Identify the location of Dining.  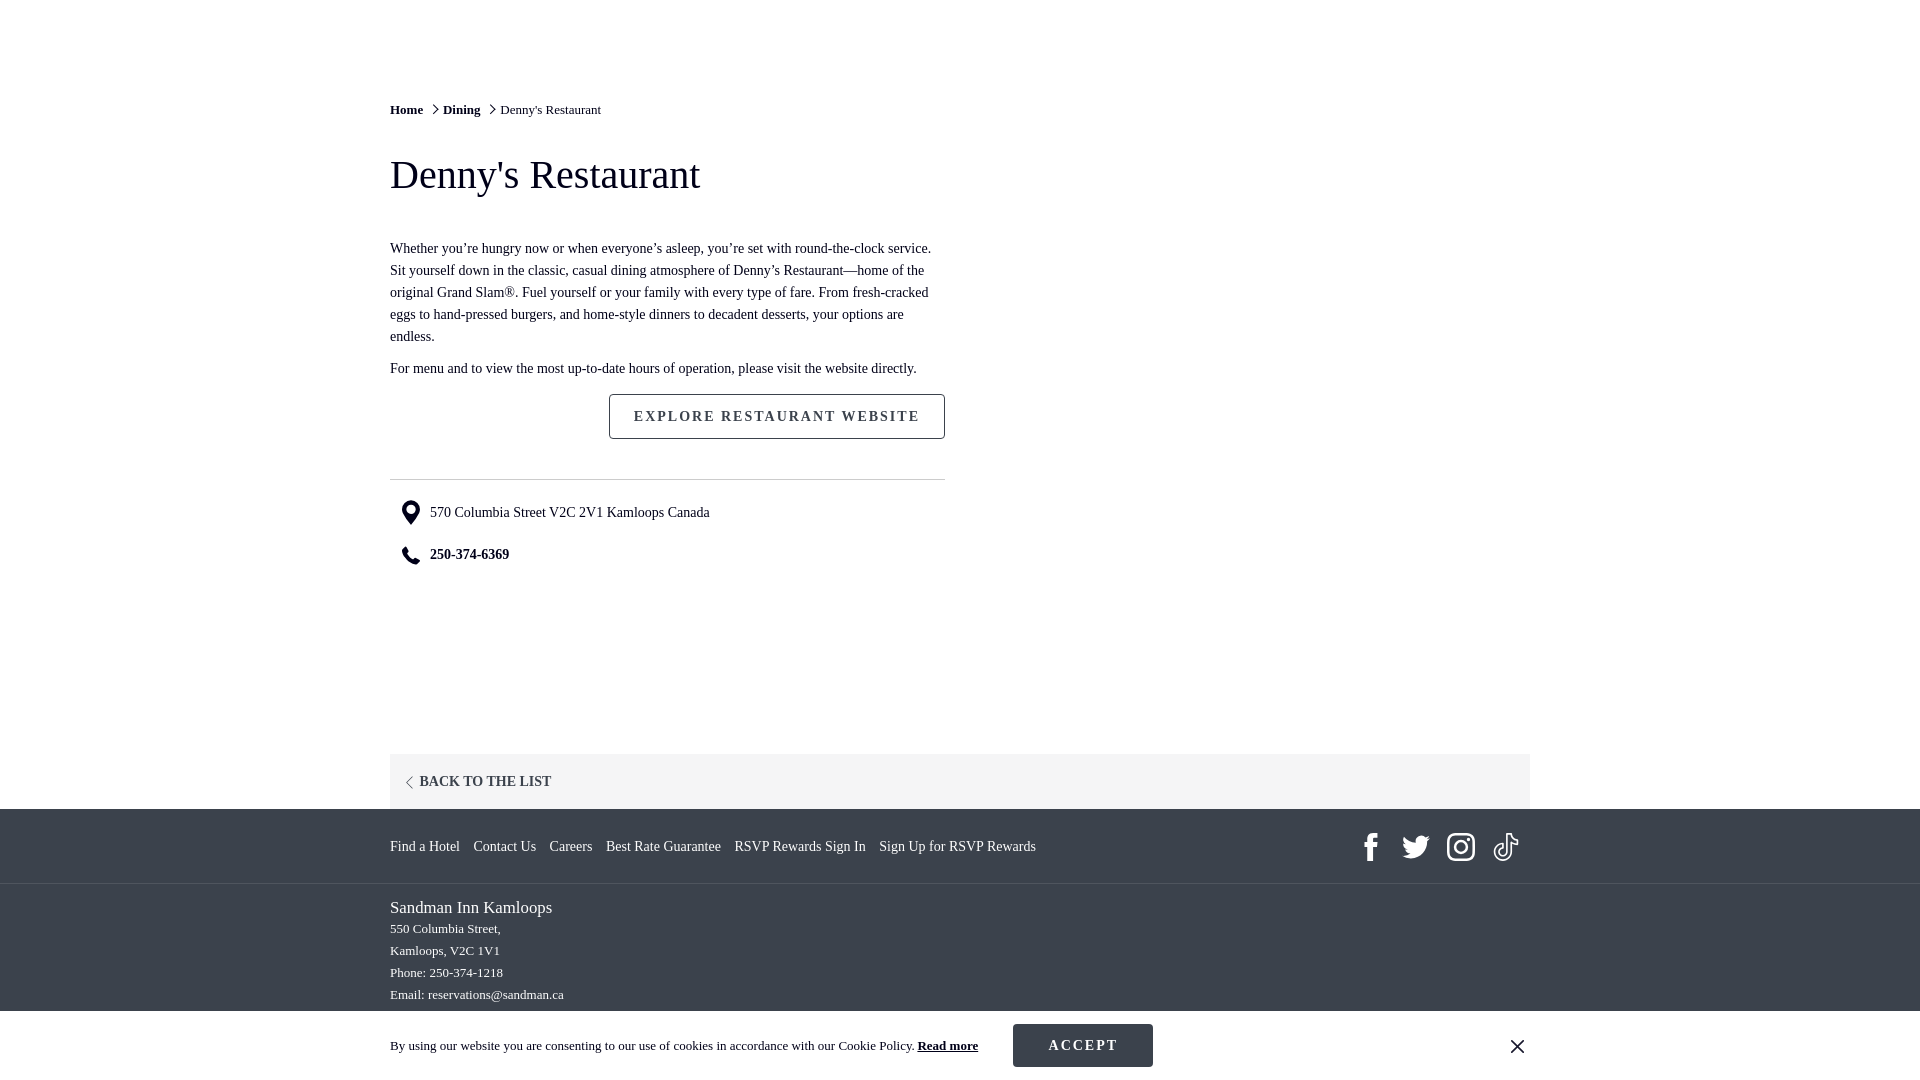
(571, 847).